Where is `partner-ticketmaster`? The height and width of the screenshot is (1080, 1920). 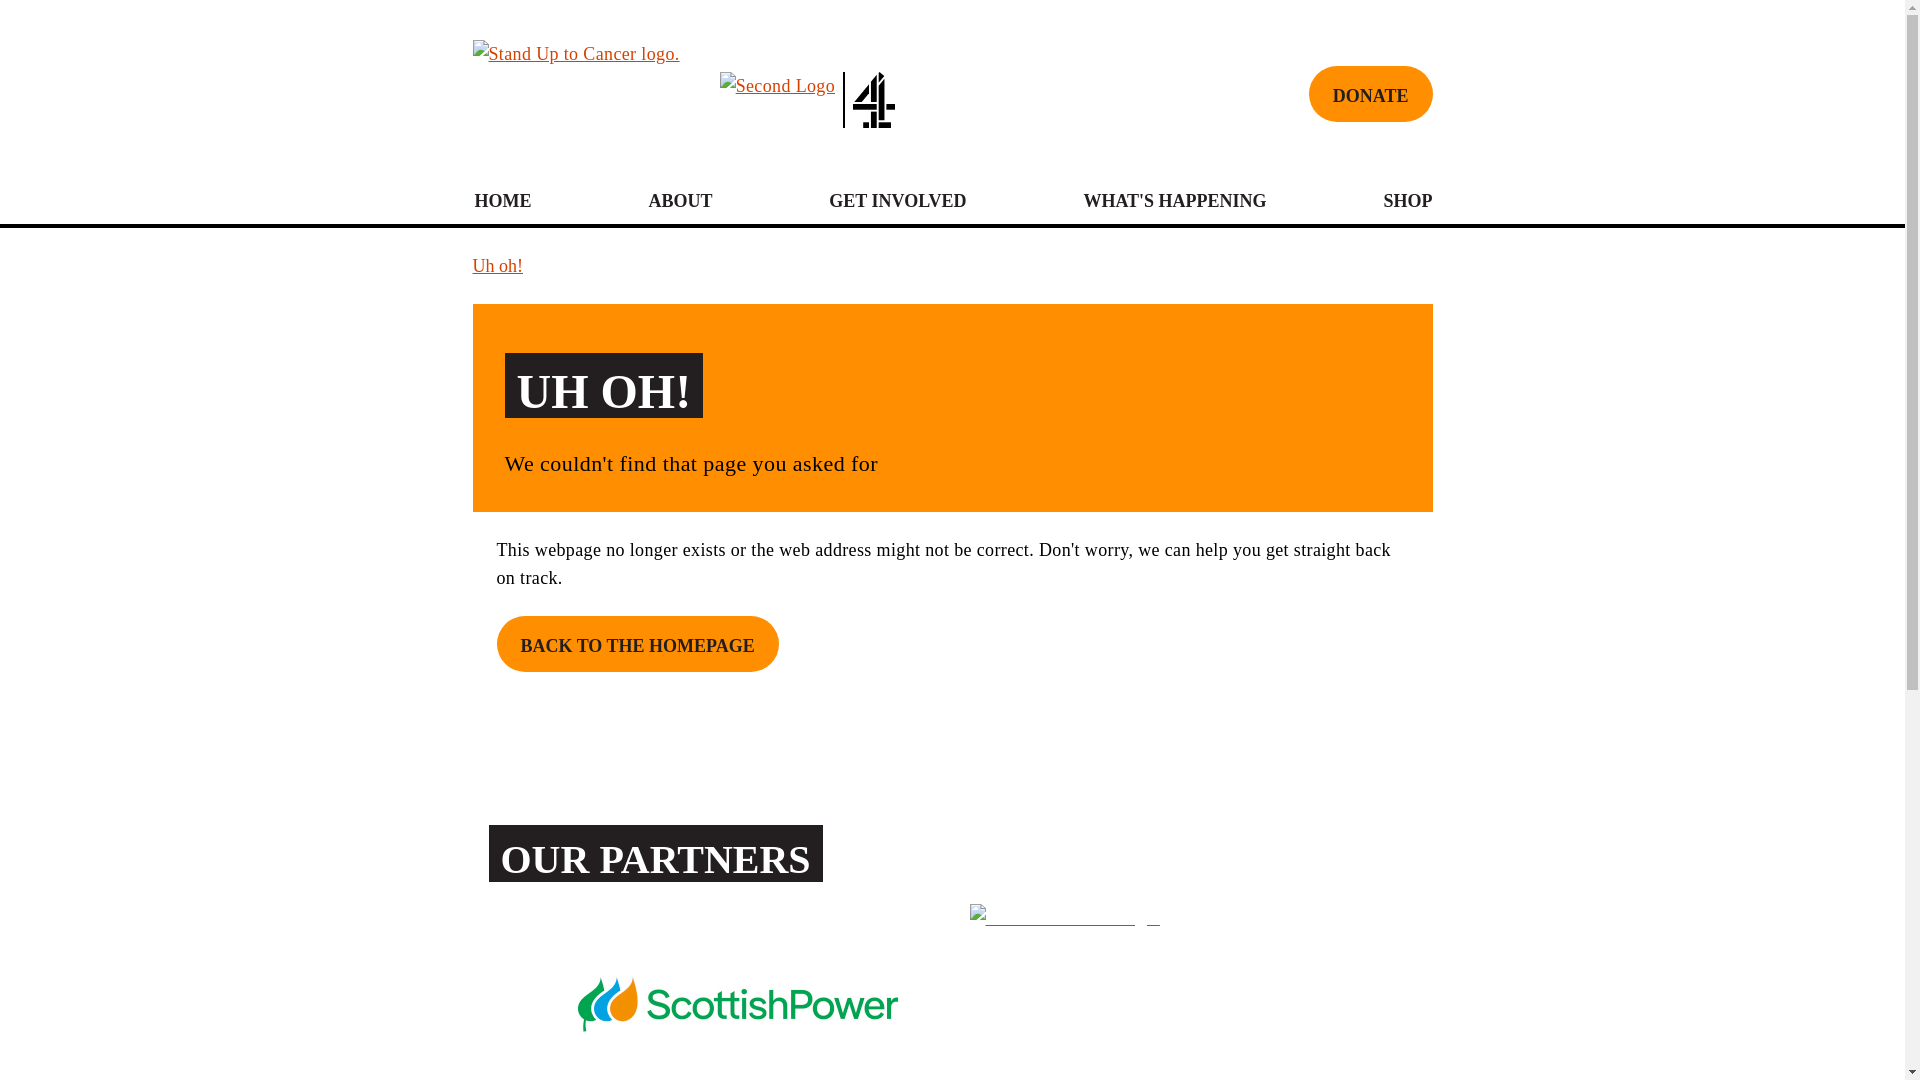 partner-ticketmaster is located at coordinates (1170, 992).